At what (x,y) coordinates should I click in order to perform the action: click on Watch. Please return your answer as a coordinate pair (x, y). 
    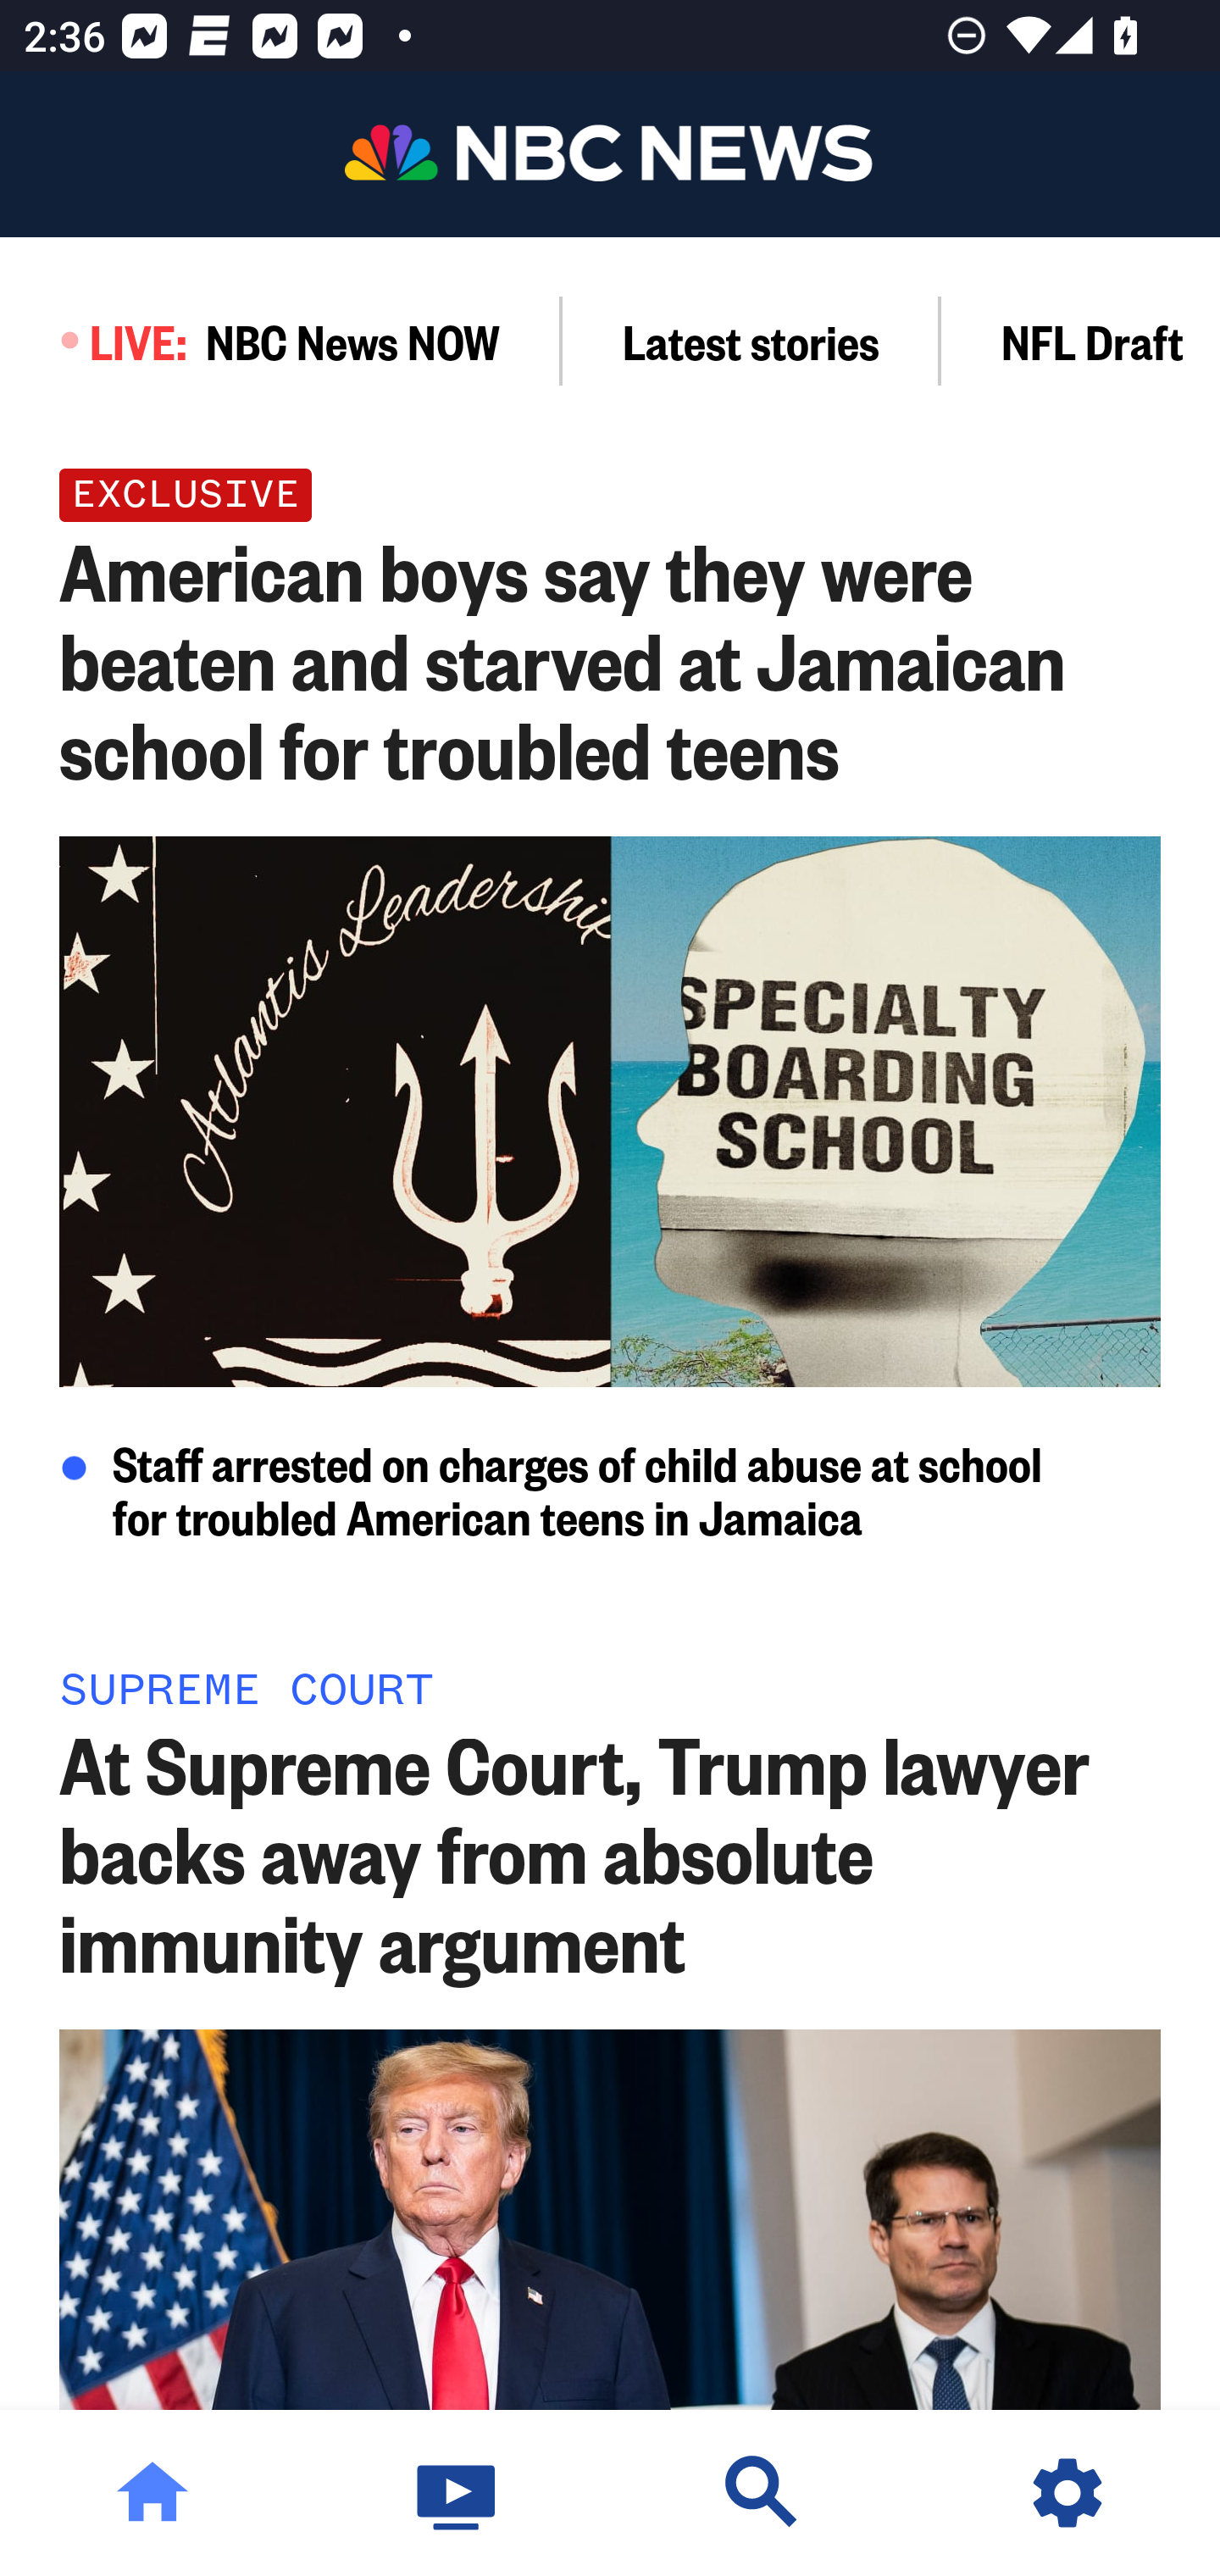
    Looking at the image, I should click on (457, 2493).